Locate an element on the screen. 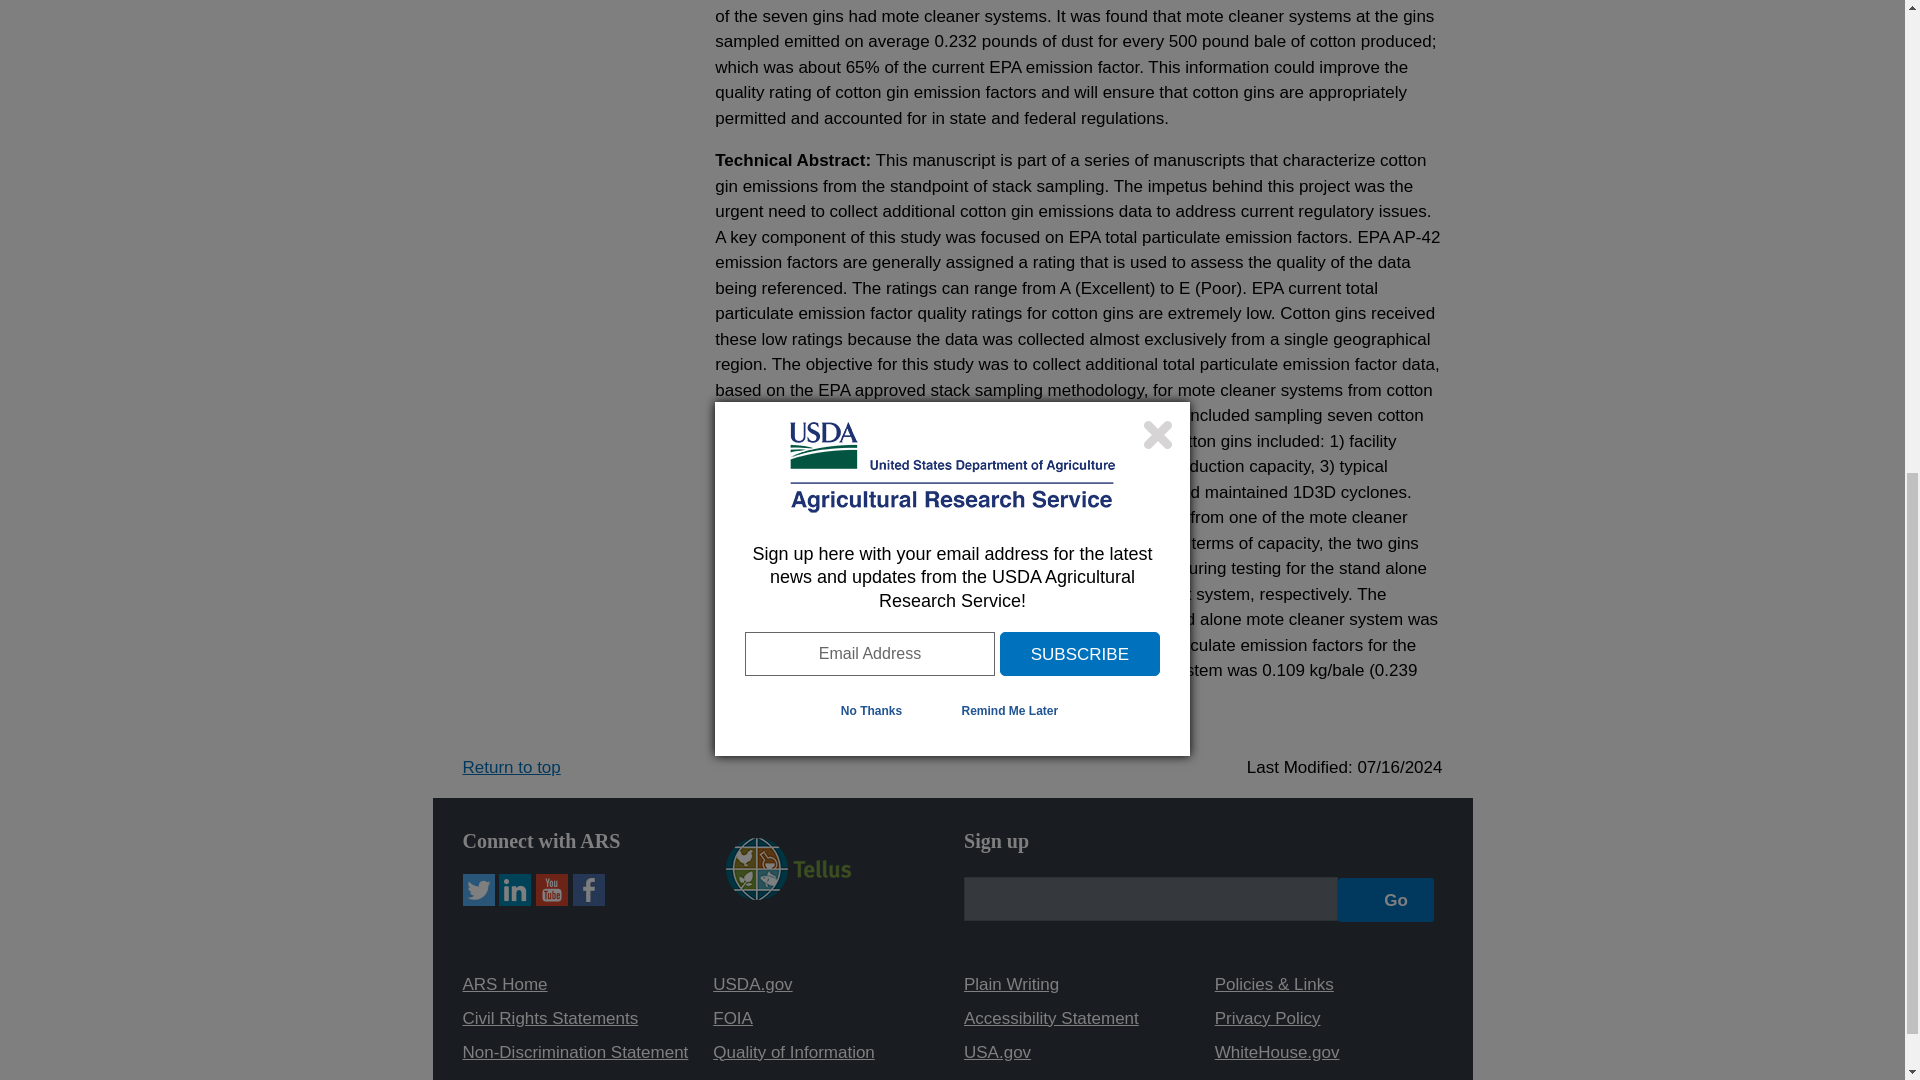 The height and width of the screenshot is (1080, 1920). Tellus is located at coordinates (788, 868).